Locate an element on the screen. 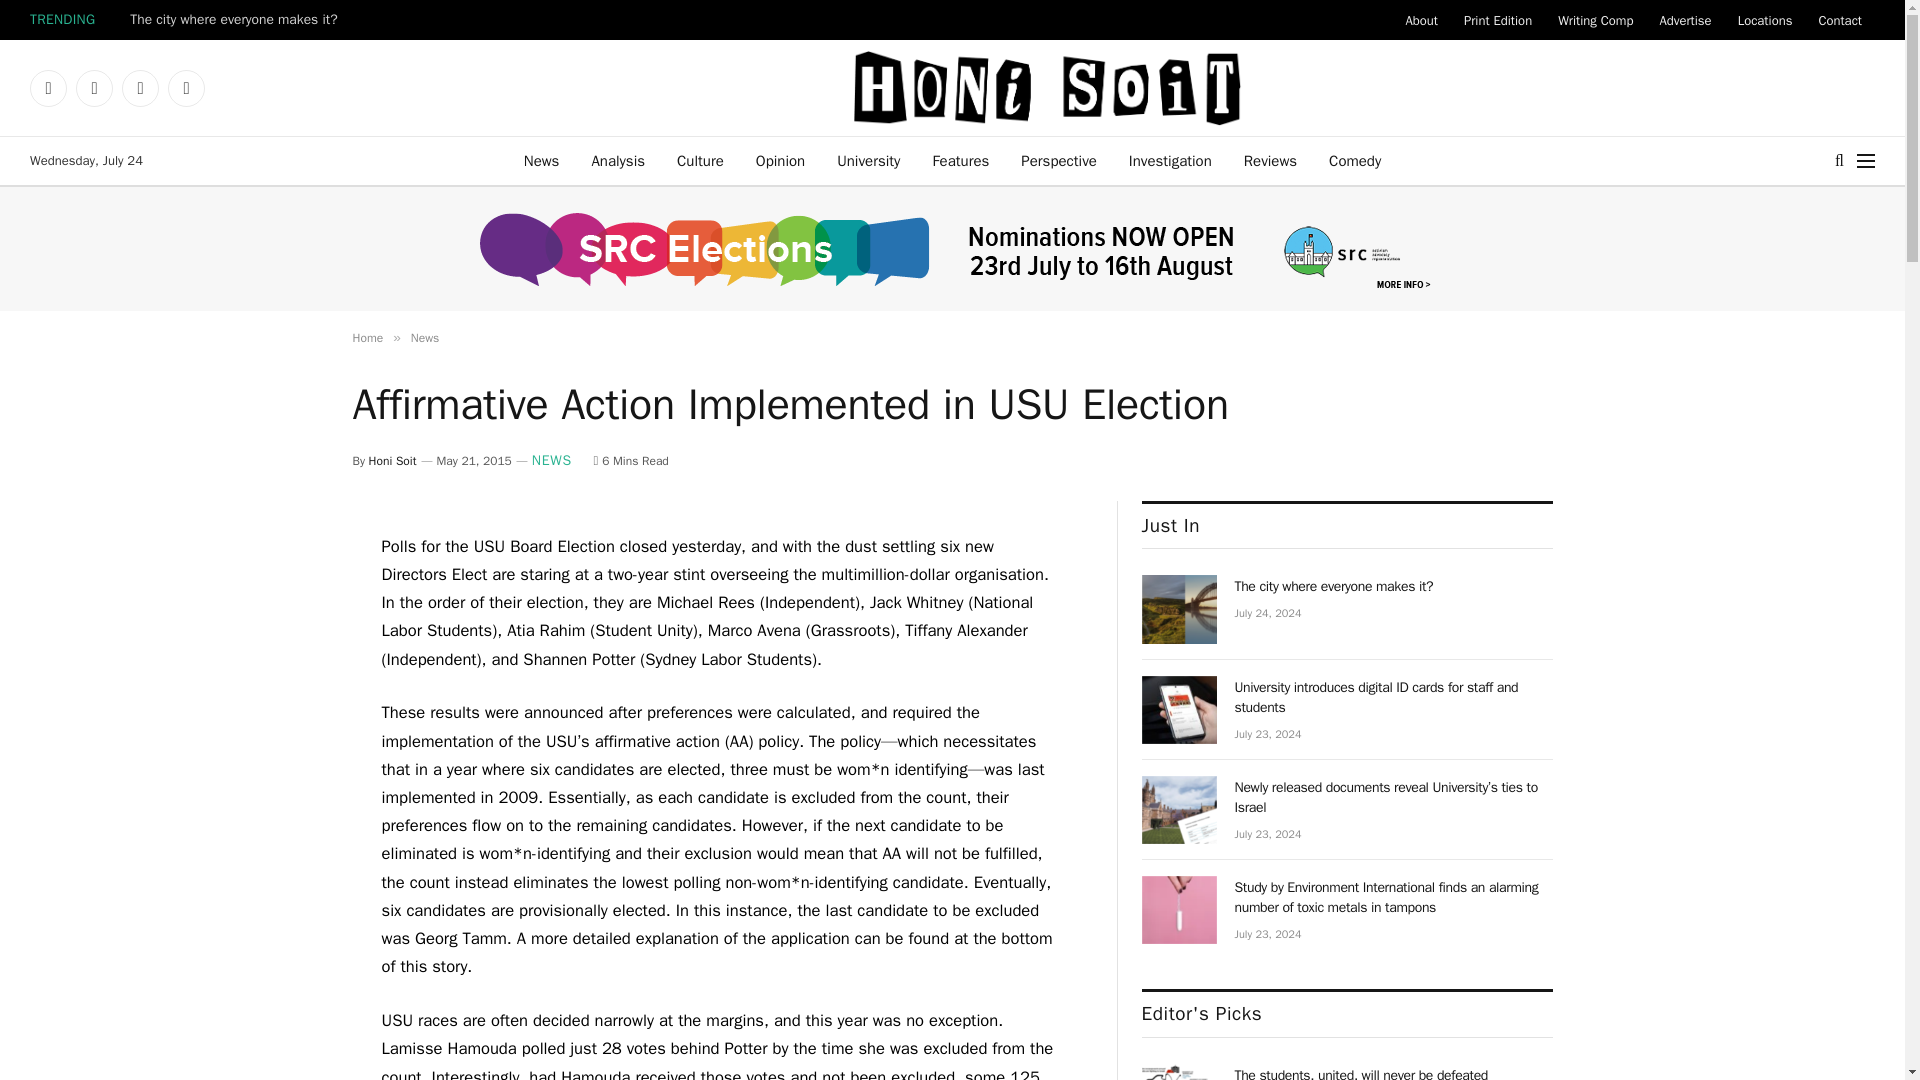 The height and width of the screenshot is (1080, 1920). The city where everyone makes it? is located at coordinates (1180, 608).